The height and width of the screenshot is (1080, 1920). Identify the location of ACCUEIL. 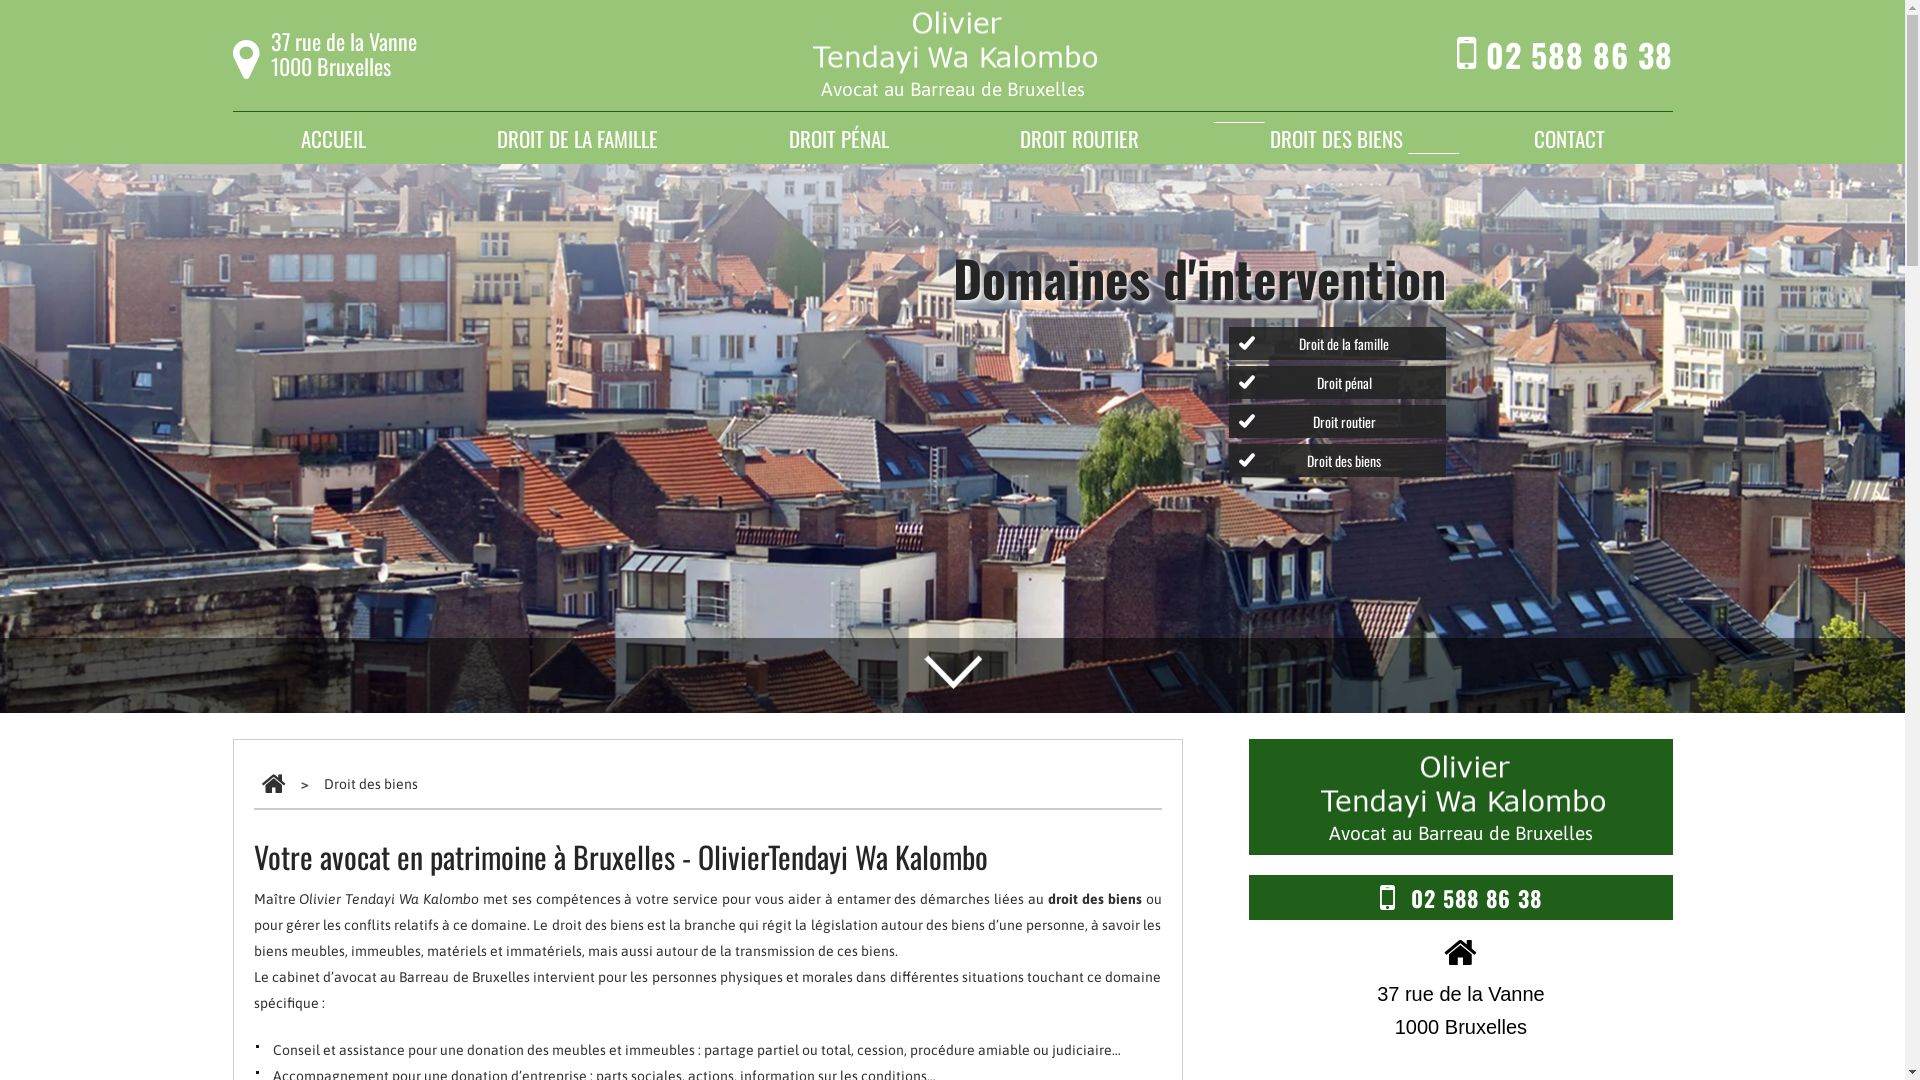
(332, 138).